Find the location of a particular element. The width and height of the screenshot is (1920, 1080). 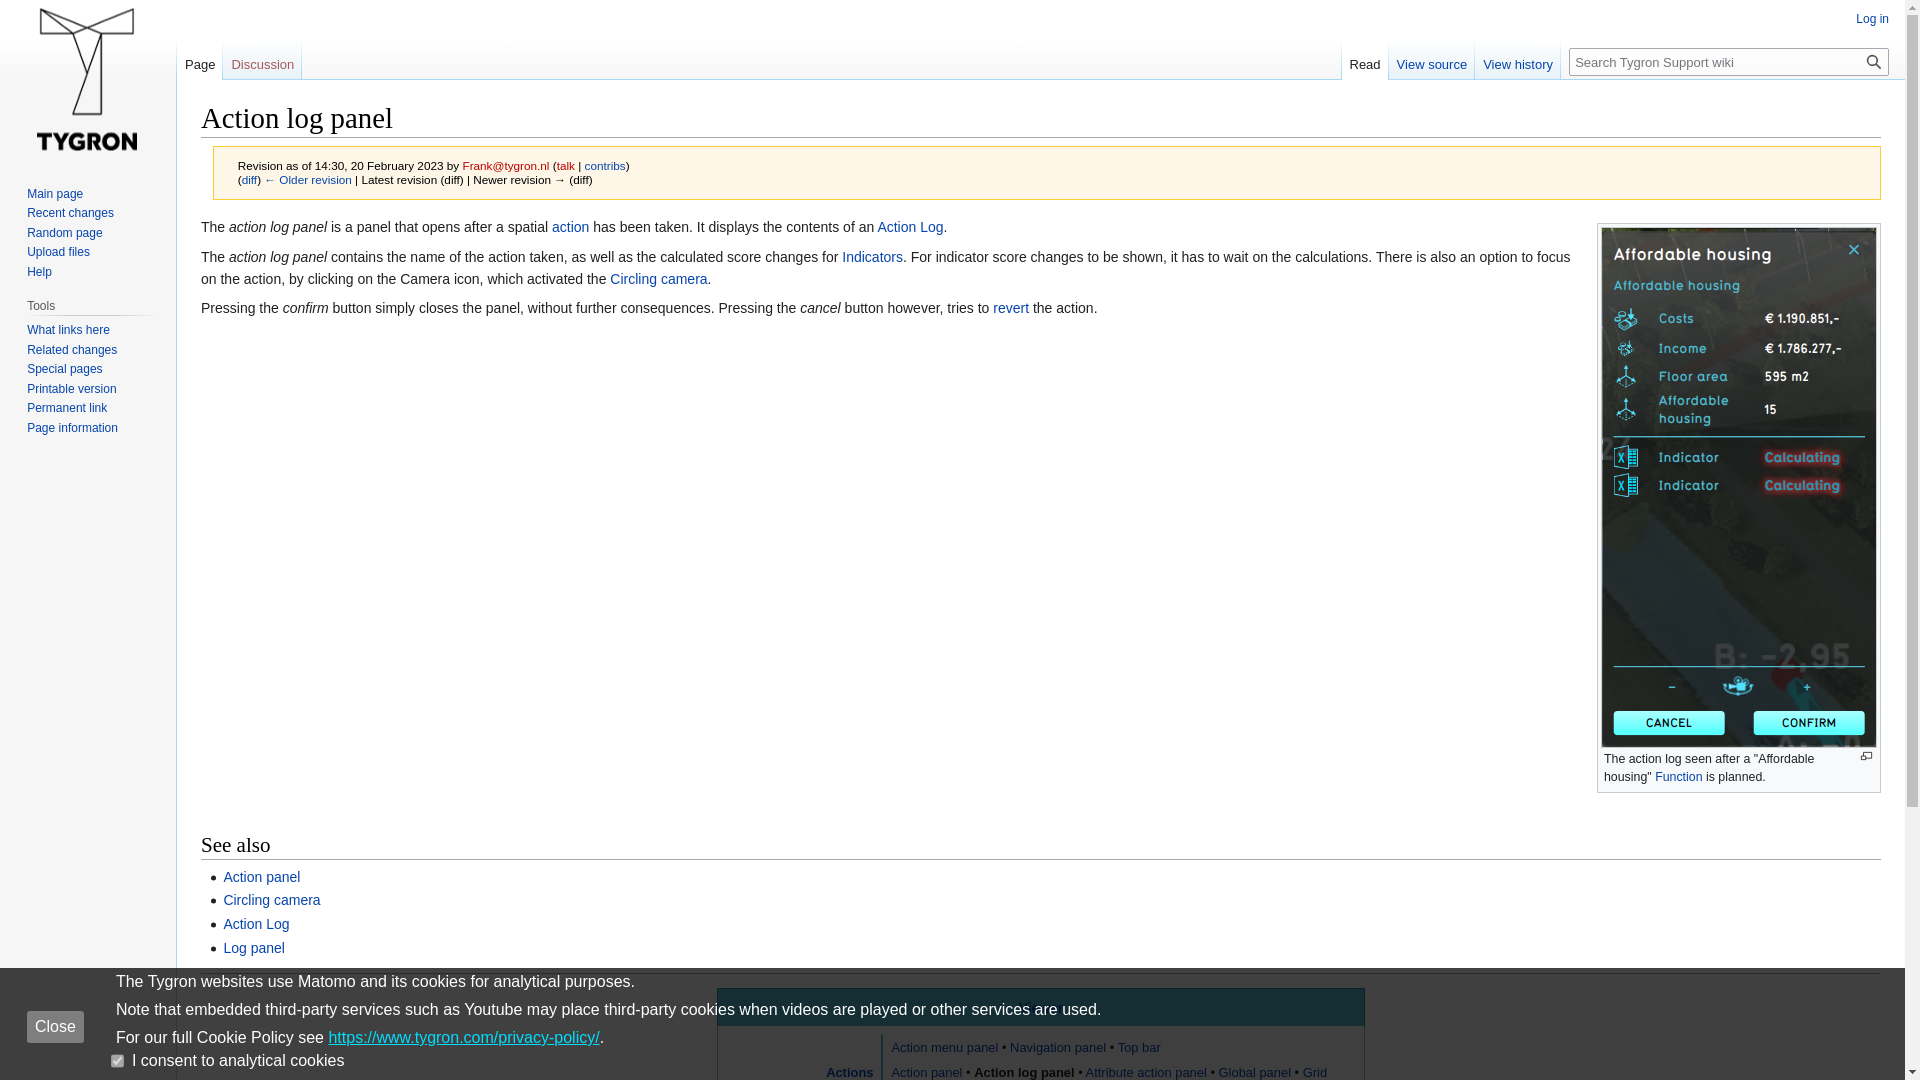

Go is located at coordinates (1874, 61).